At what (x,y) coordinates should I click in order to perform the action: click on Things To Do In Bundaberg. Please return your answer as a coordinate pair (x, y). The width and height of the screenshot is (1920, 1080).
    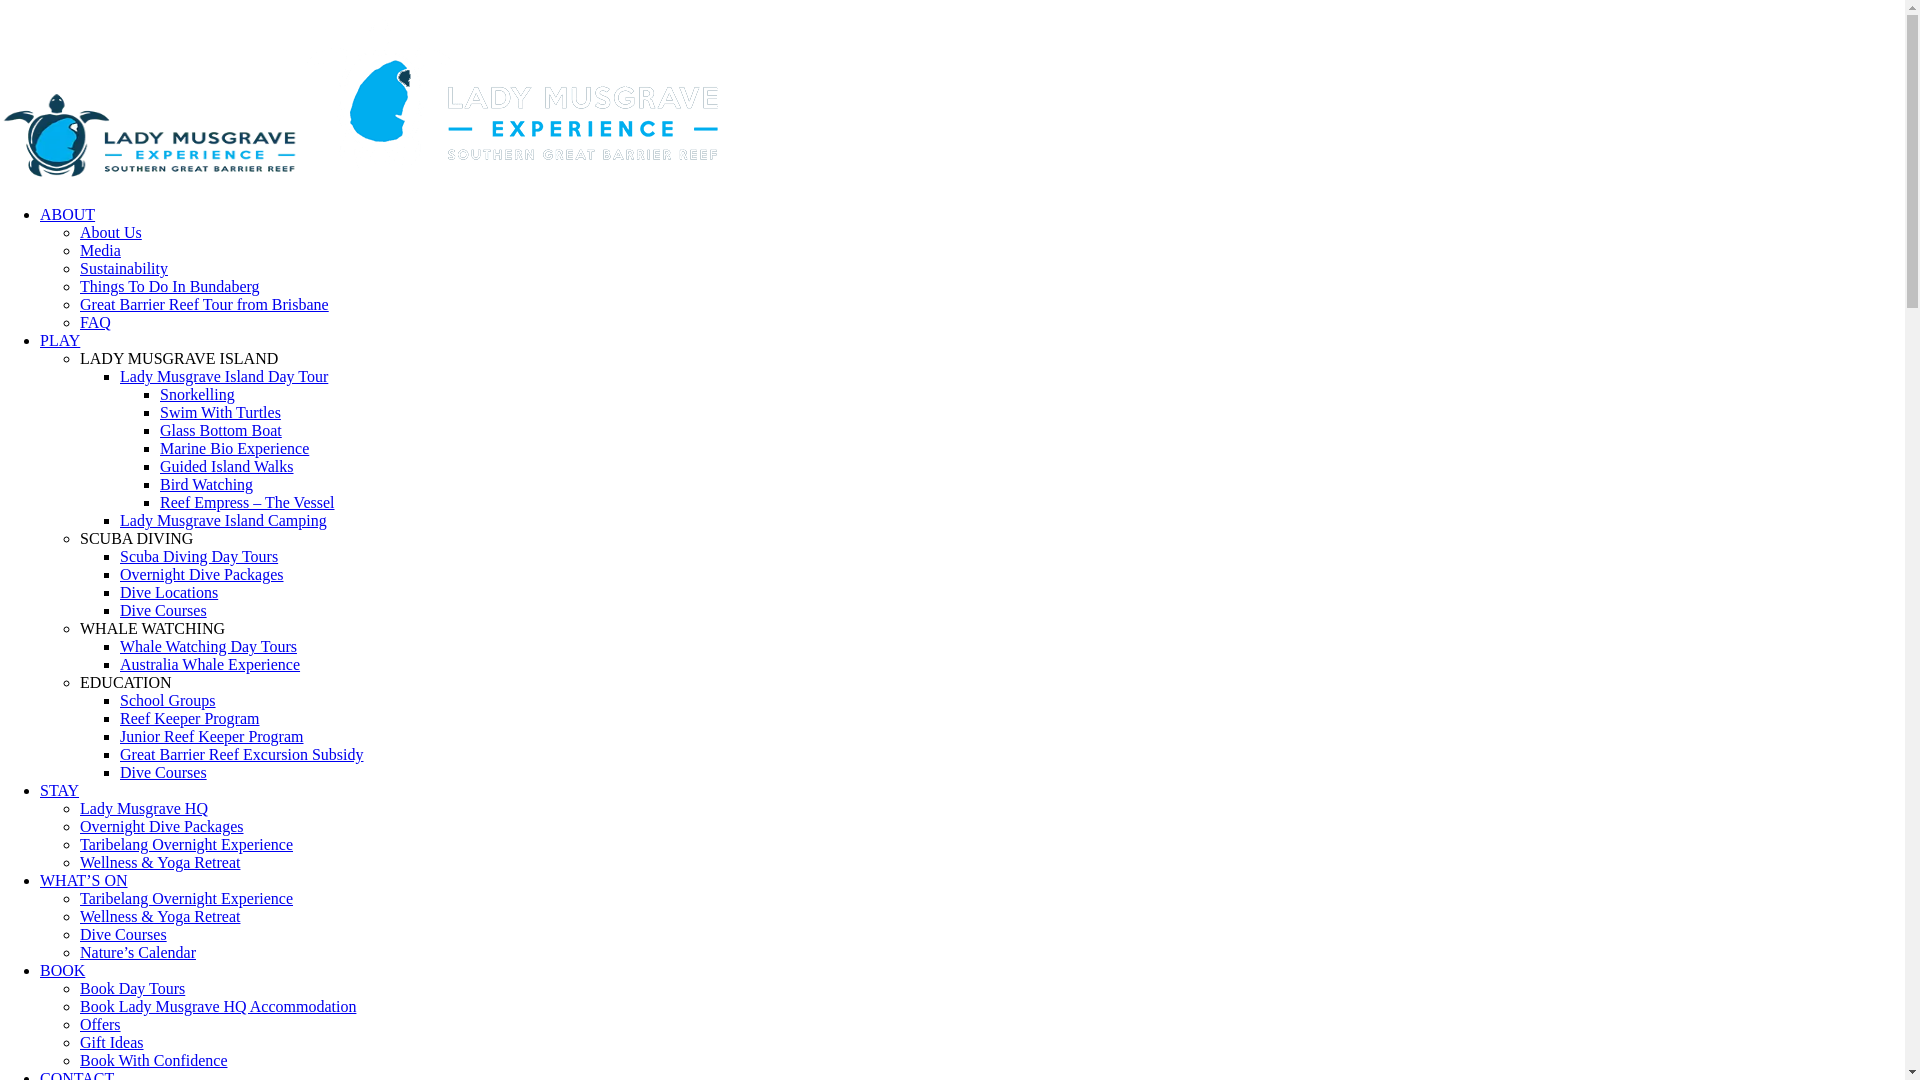
    Looking at the image, I should click on (170, 286).